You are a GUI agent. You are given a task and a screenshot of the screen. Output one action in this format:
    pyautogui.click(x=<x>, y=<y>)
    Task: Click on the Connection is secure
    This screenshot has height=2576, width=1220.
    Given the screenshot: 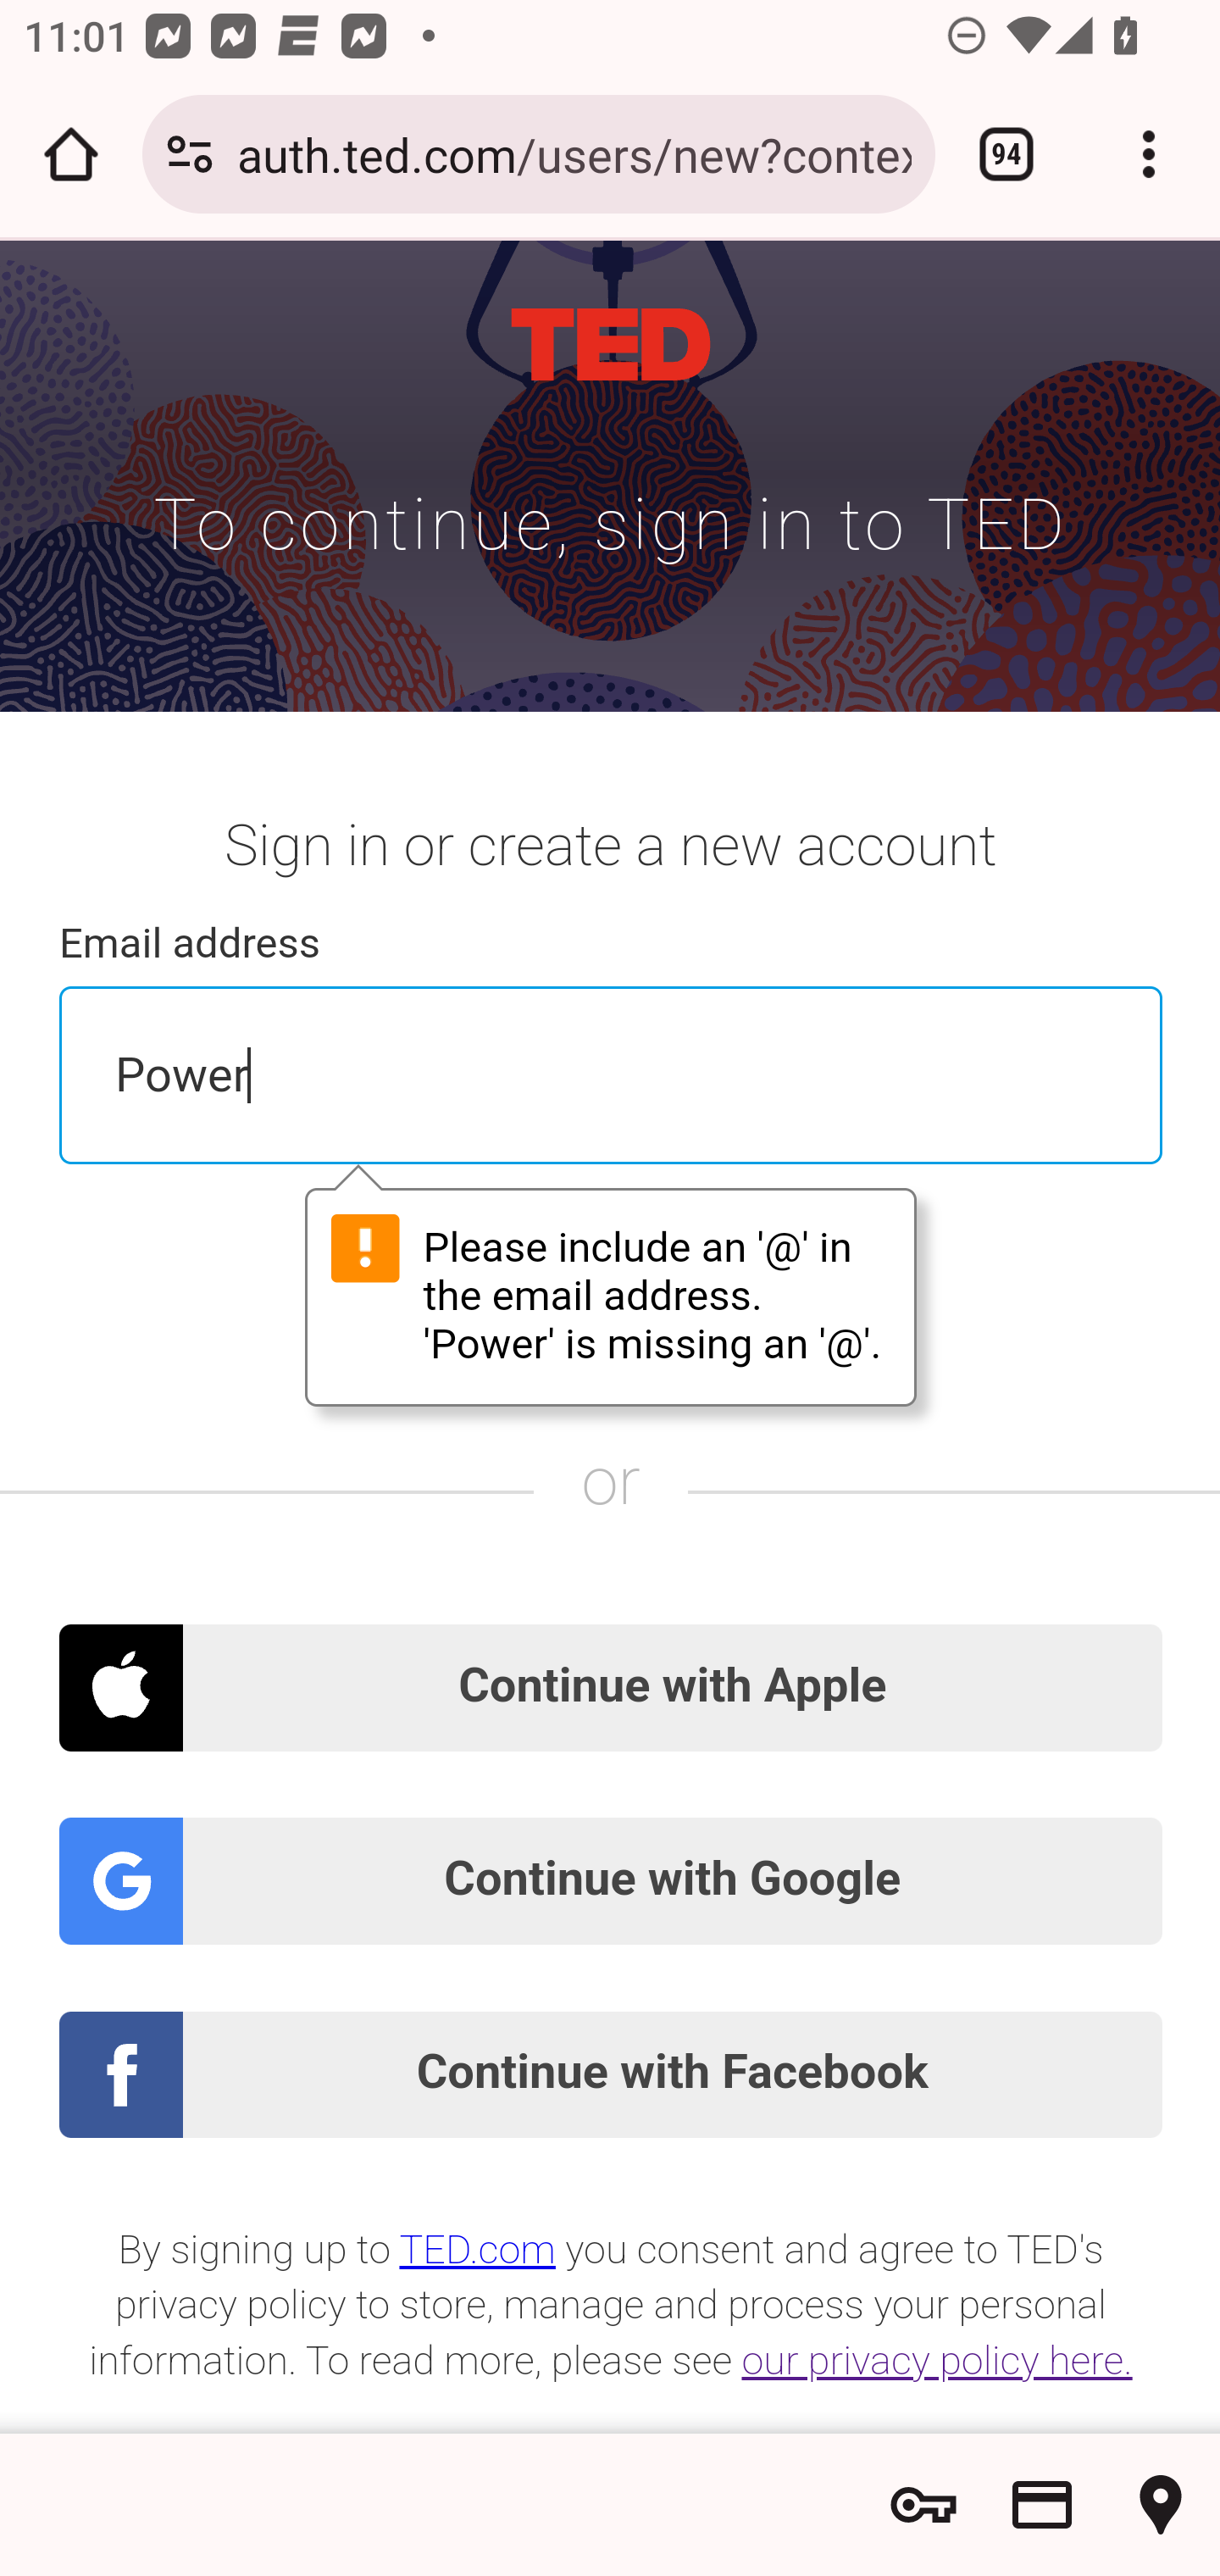 What is the action you would take?
    pyautogui.click(x=190, y=154)
    